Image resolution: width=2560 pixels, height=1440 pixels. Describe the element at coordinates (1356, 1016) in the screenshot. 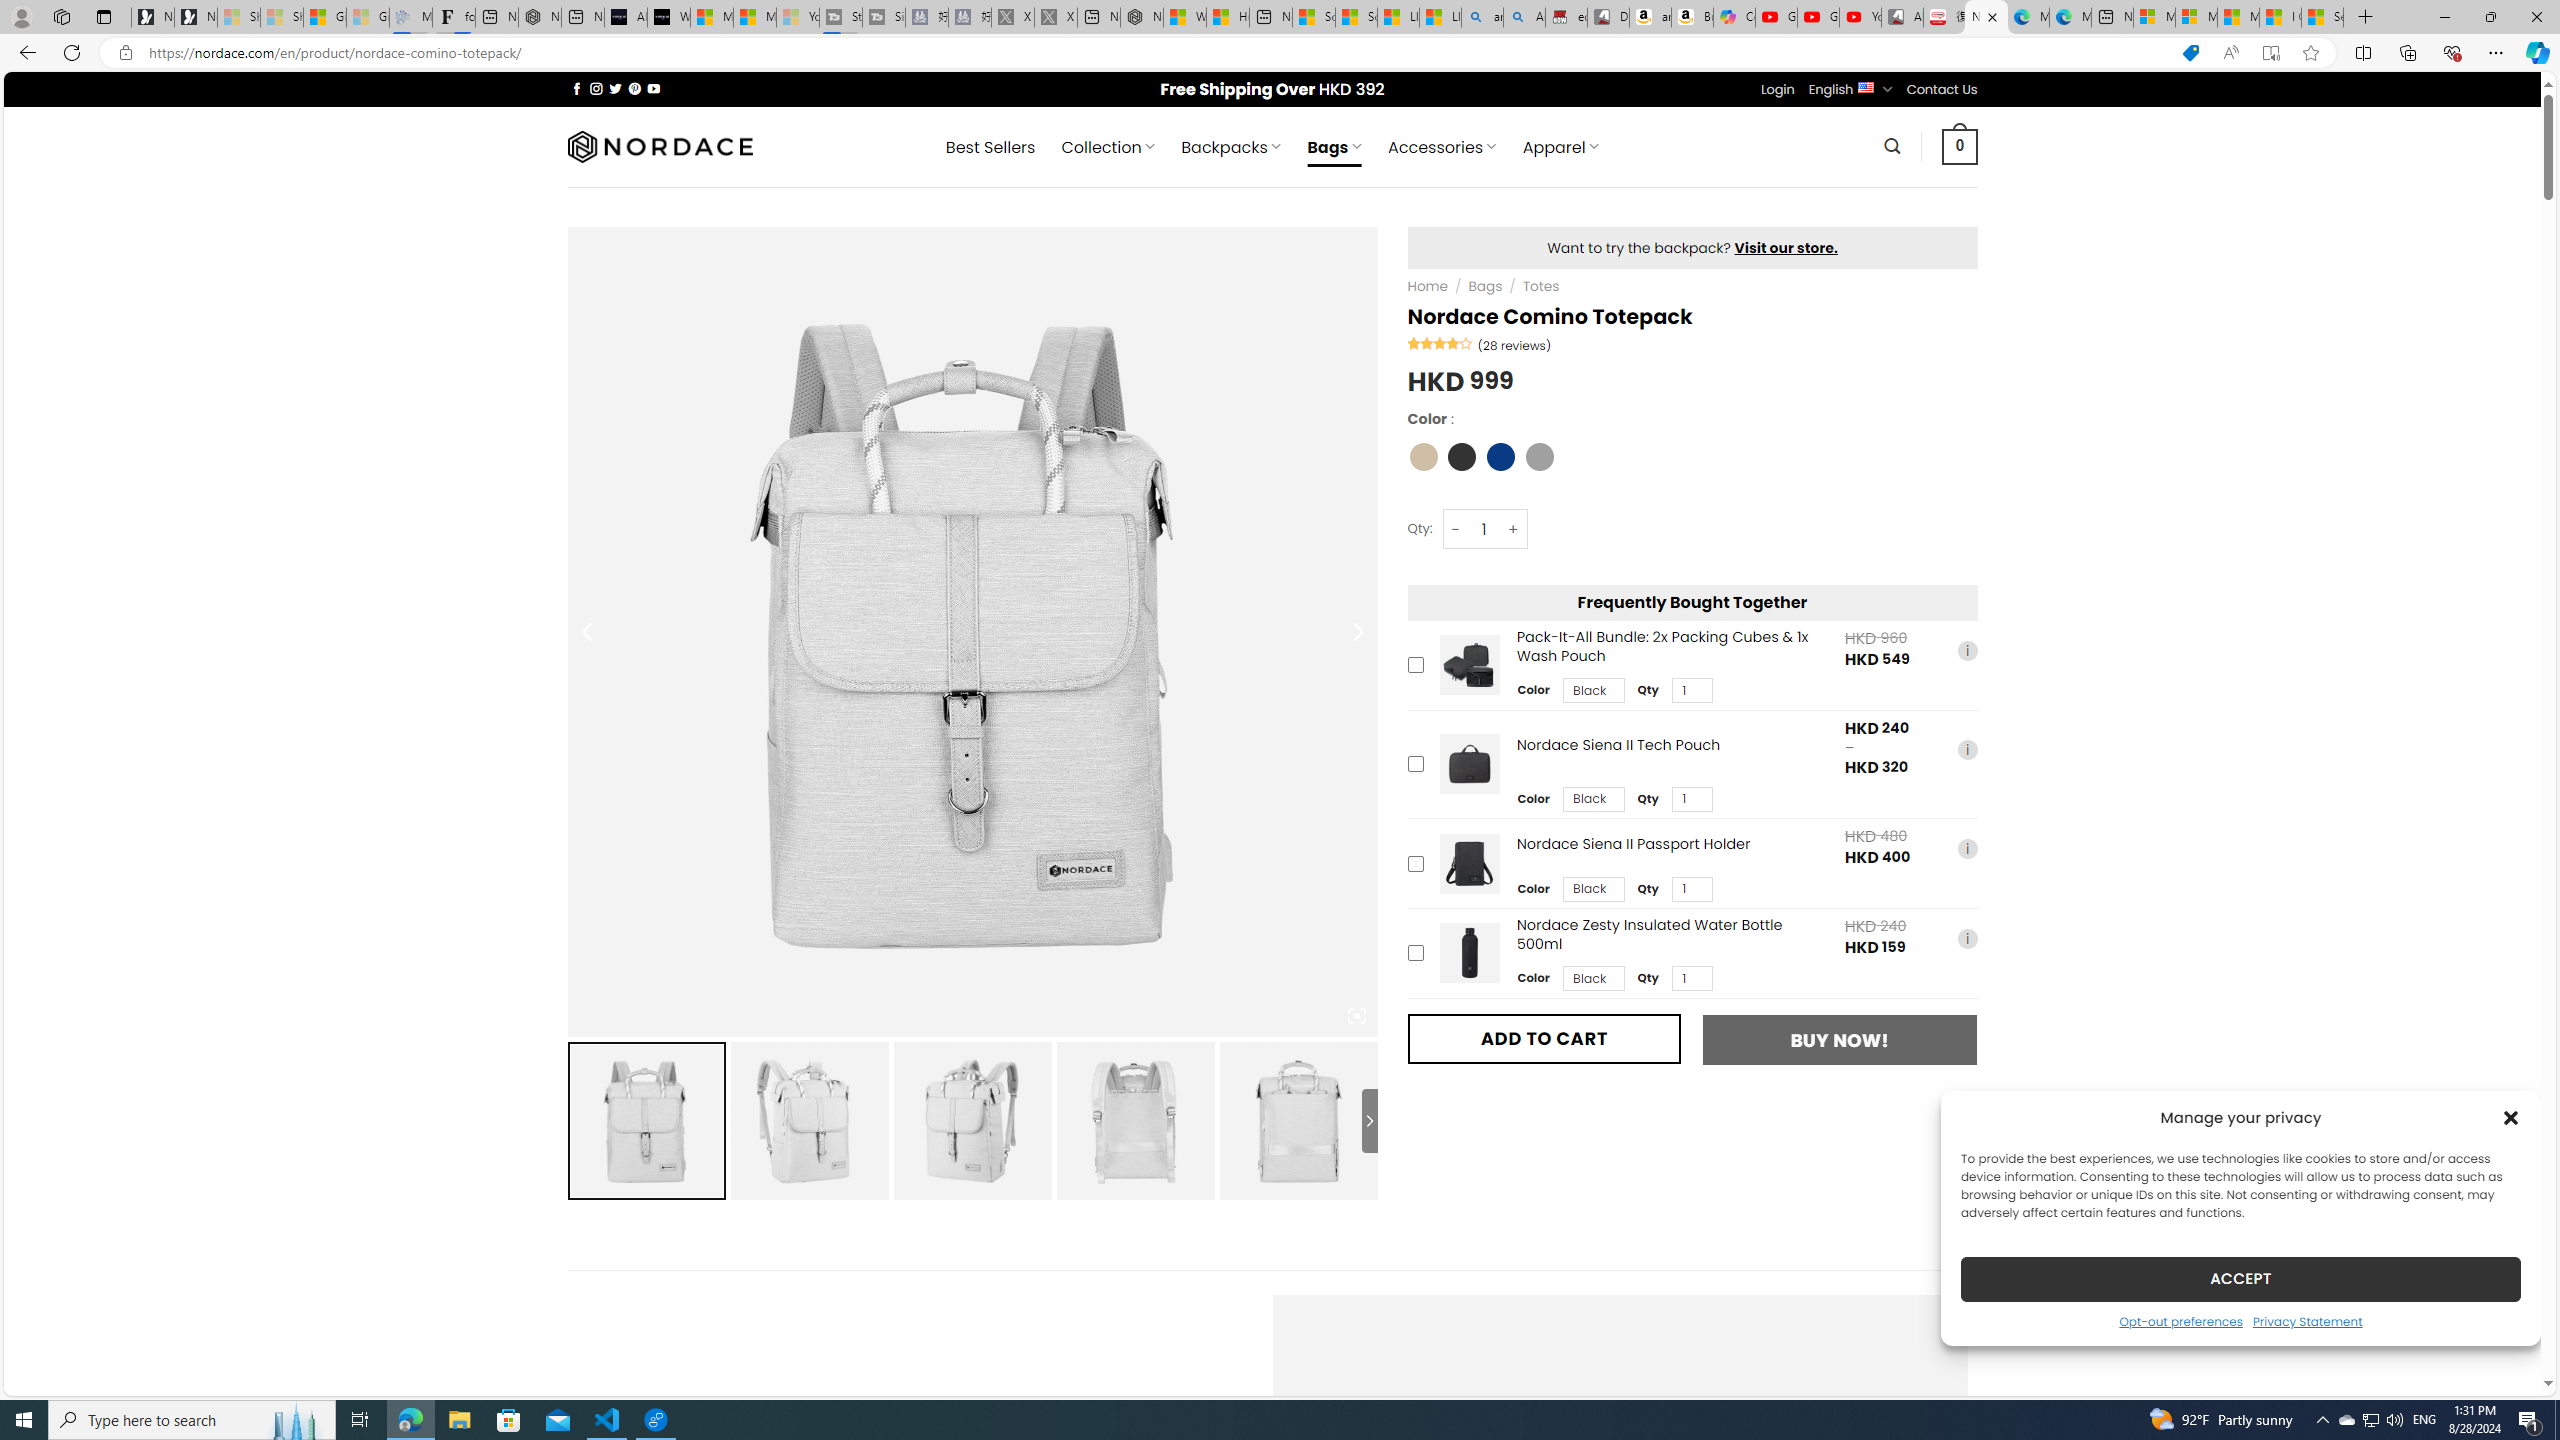

I see `Class: iconic-woothumbs-fullscreen` at that location.